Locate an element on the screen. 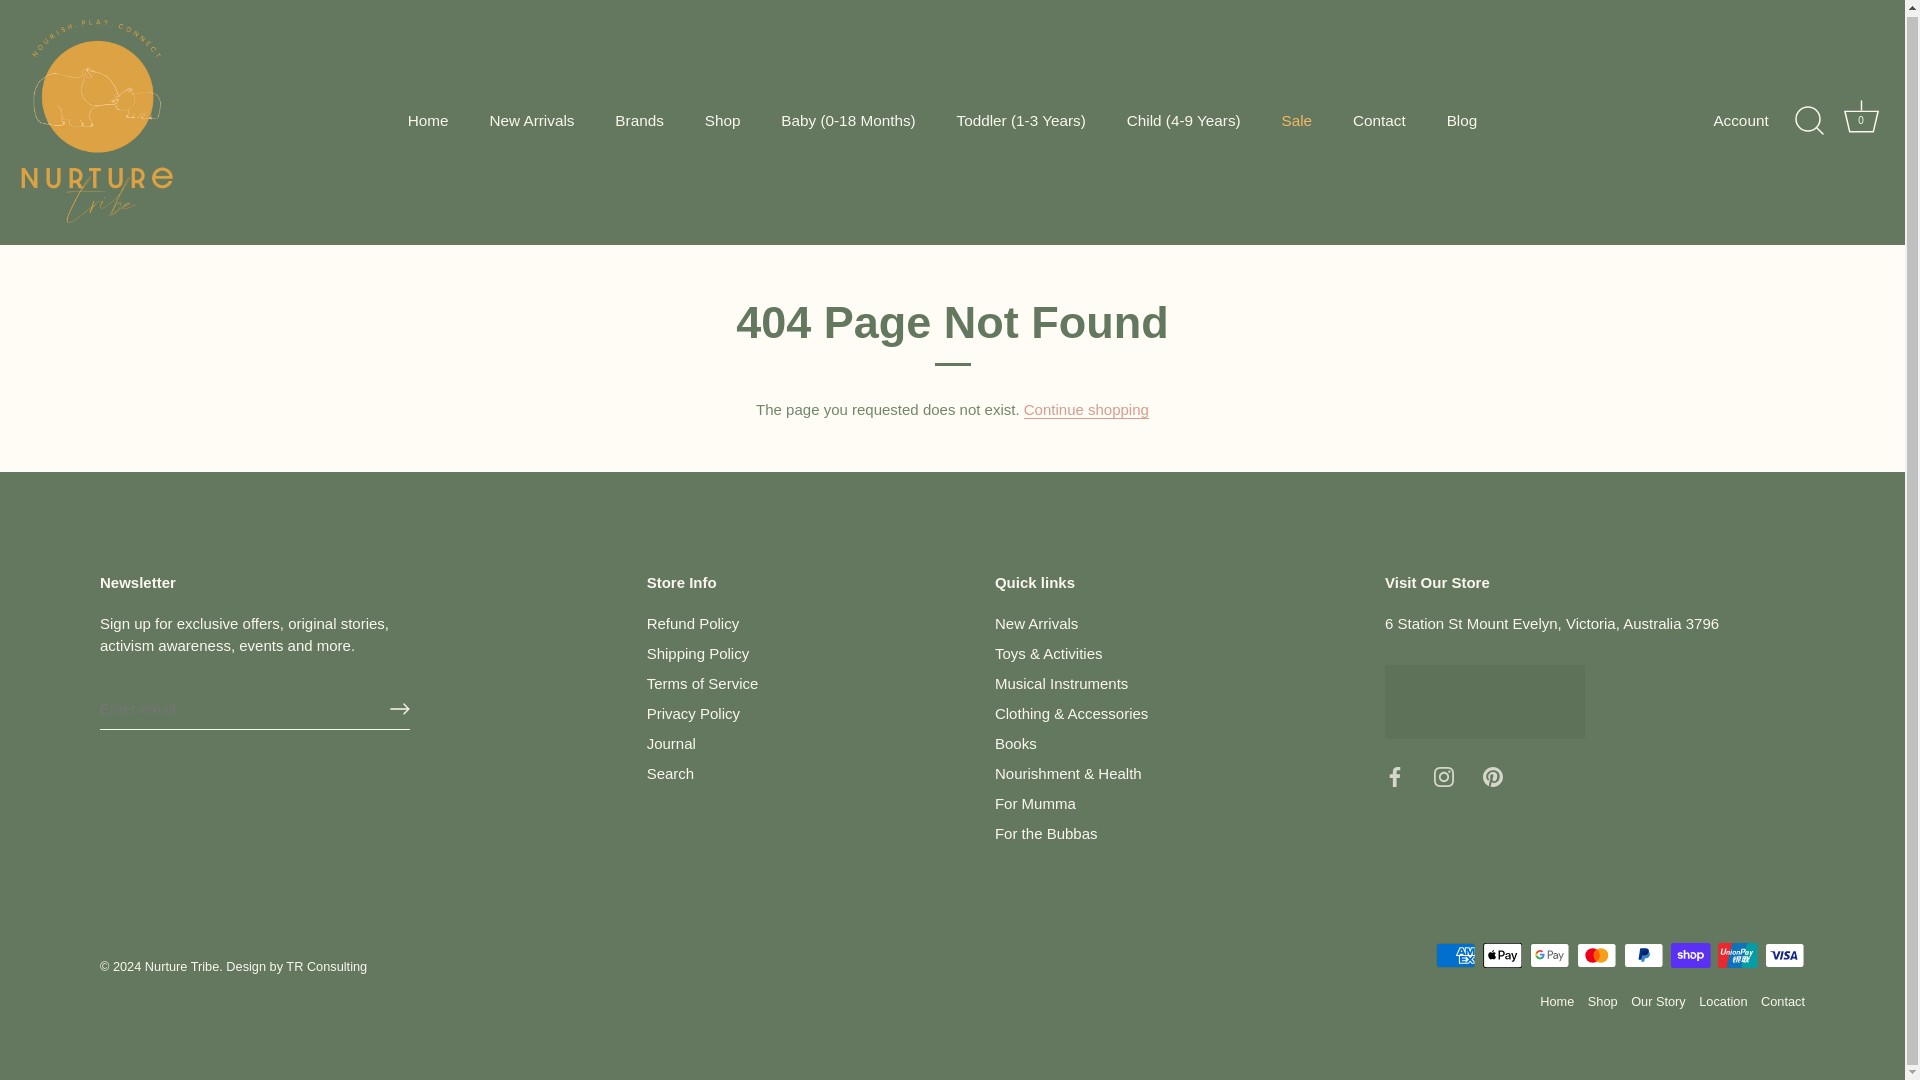 This screenshot has width=1920, height=1080. RIGHT ARROW LONG is located at coordinates (400, 708).